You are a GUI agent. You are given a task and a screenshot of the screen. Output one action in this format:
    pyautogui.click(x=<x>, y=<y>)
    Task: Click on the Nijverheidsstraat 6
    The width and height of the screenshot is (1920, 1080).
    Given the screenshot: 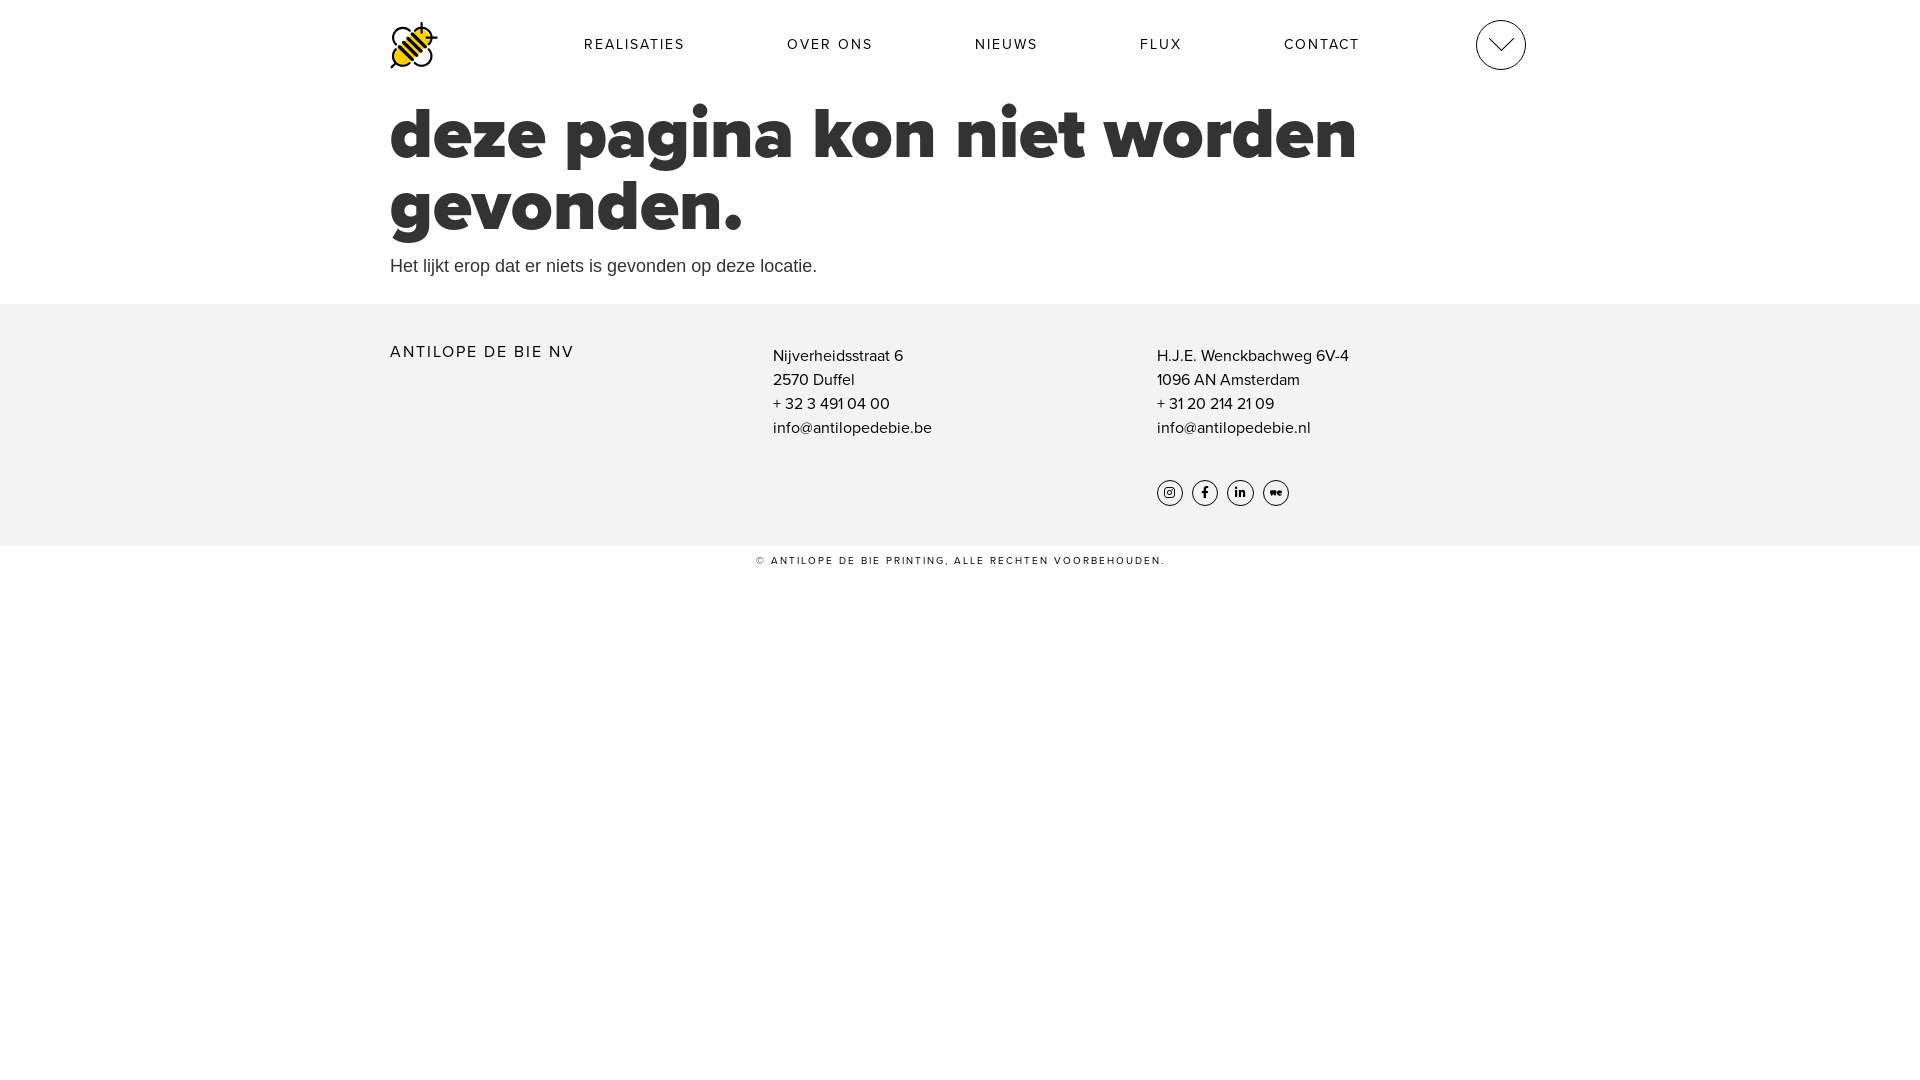 What is the action you would take?
    pyautogui.click(x=838, y=356)
    